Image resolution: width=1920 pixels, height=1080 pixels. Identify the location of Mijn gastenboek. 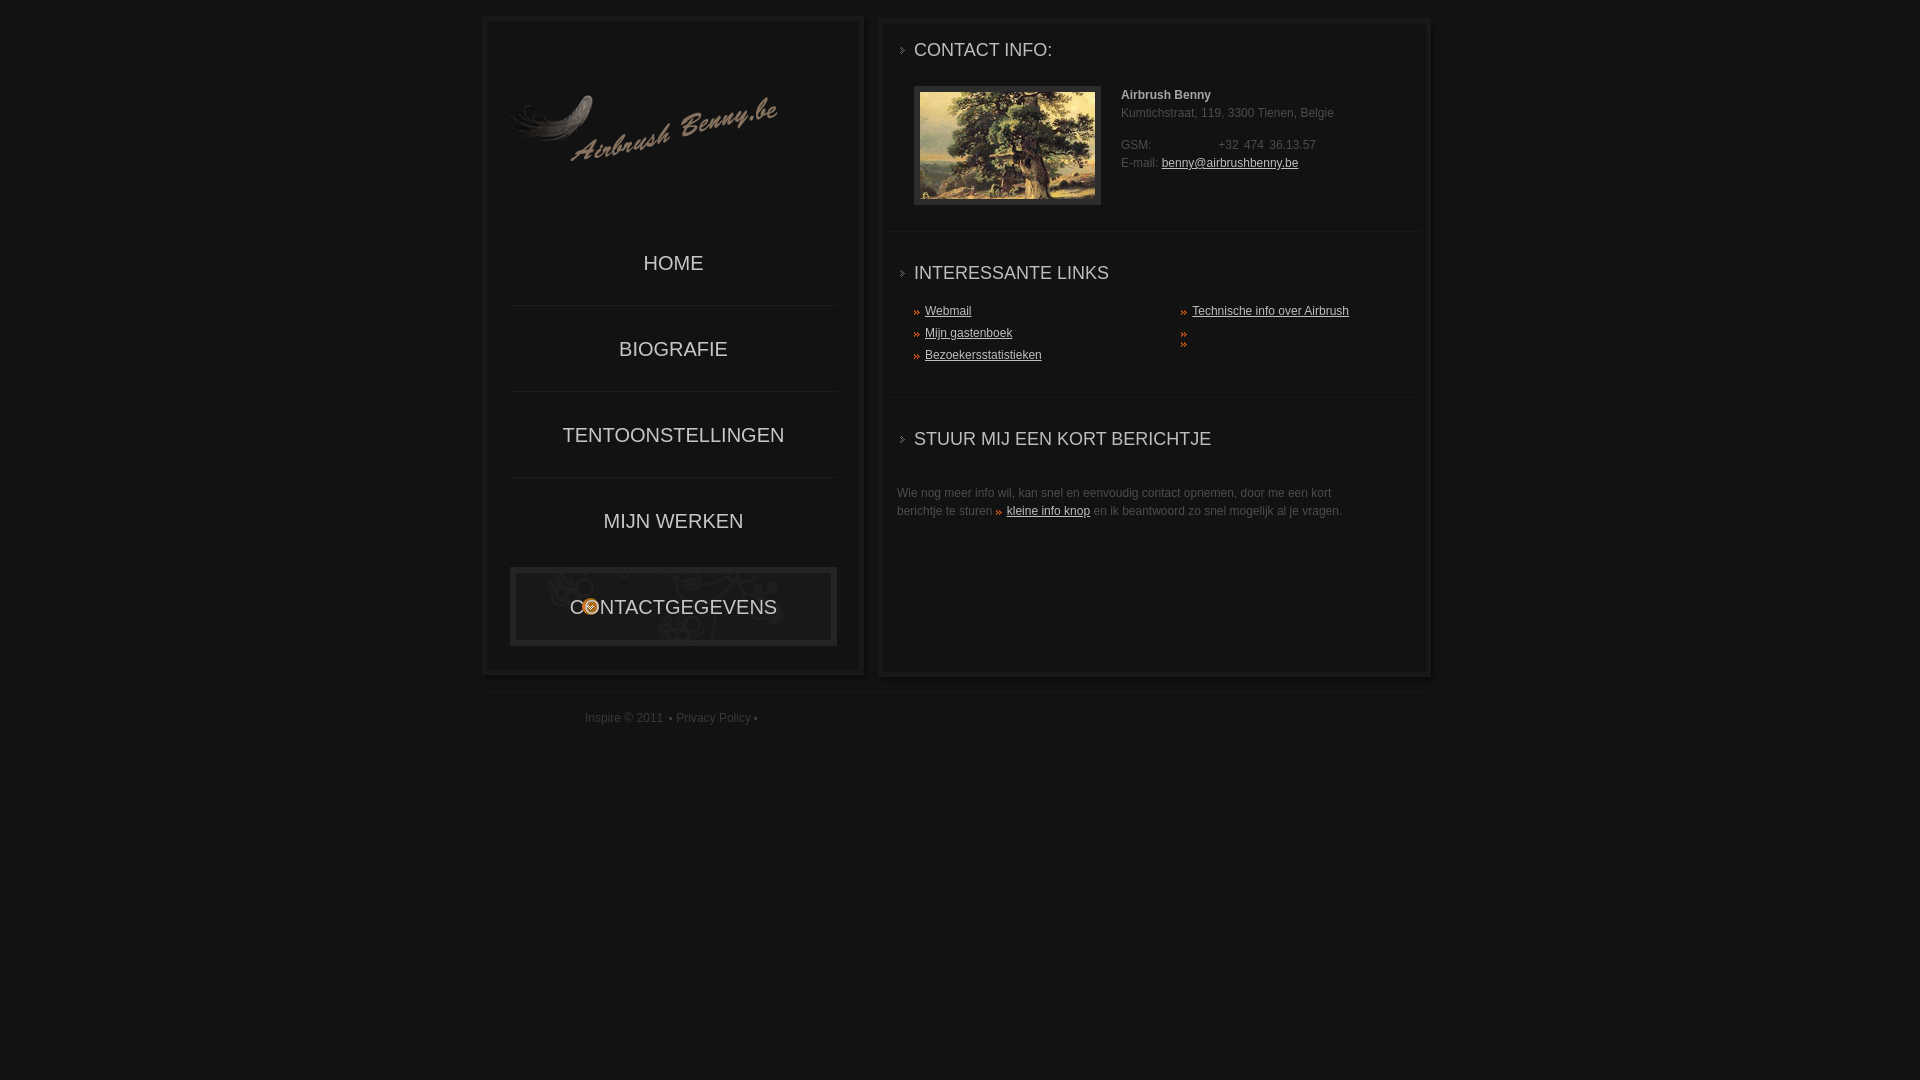
(968, 333).